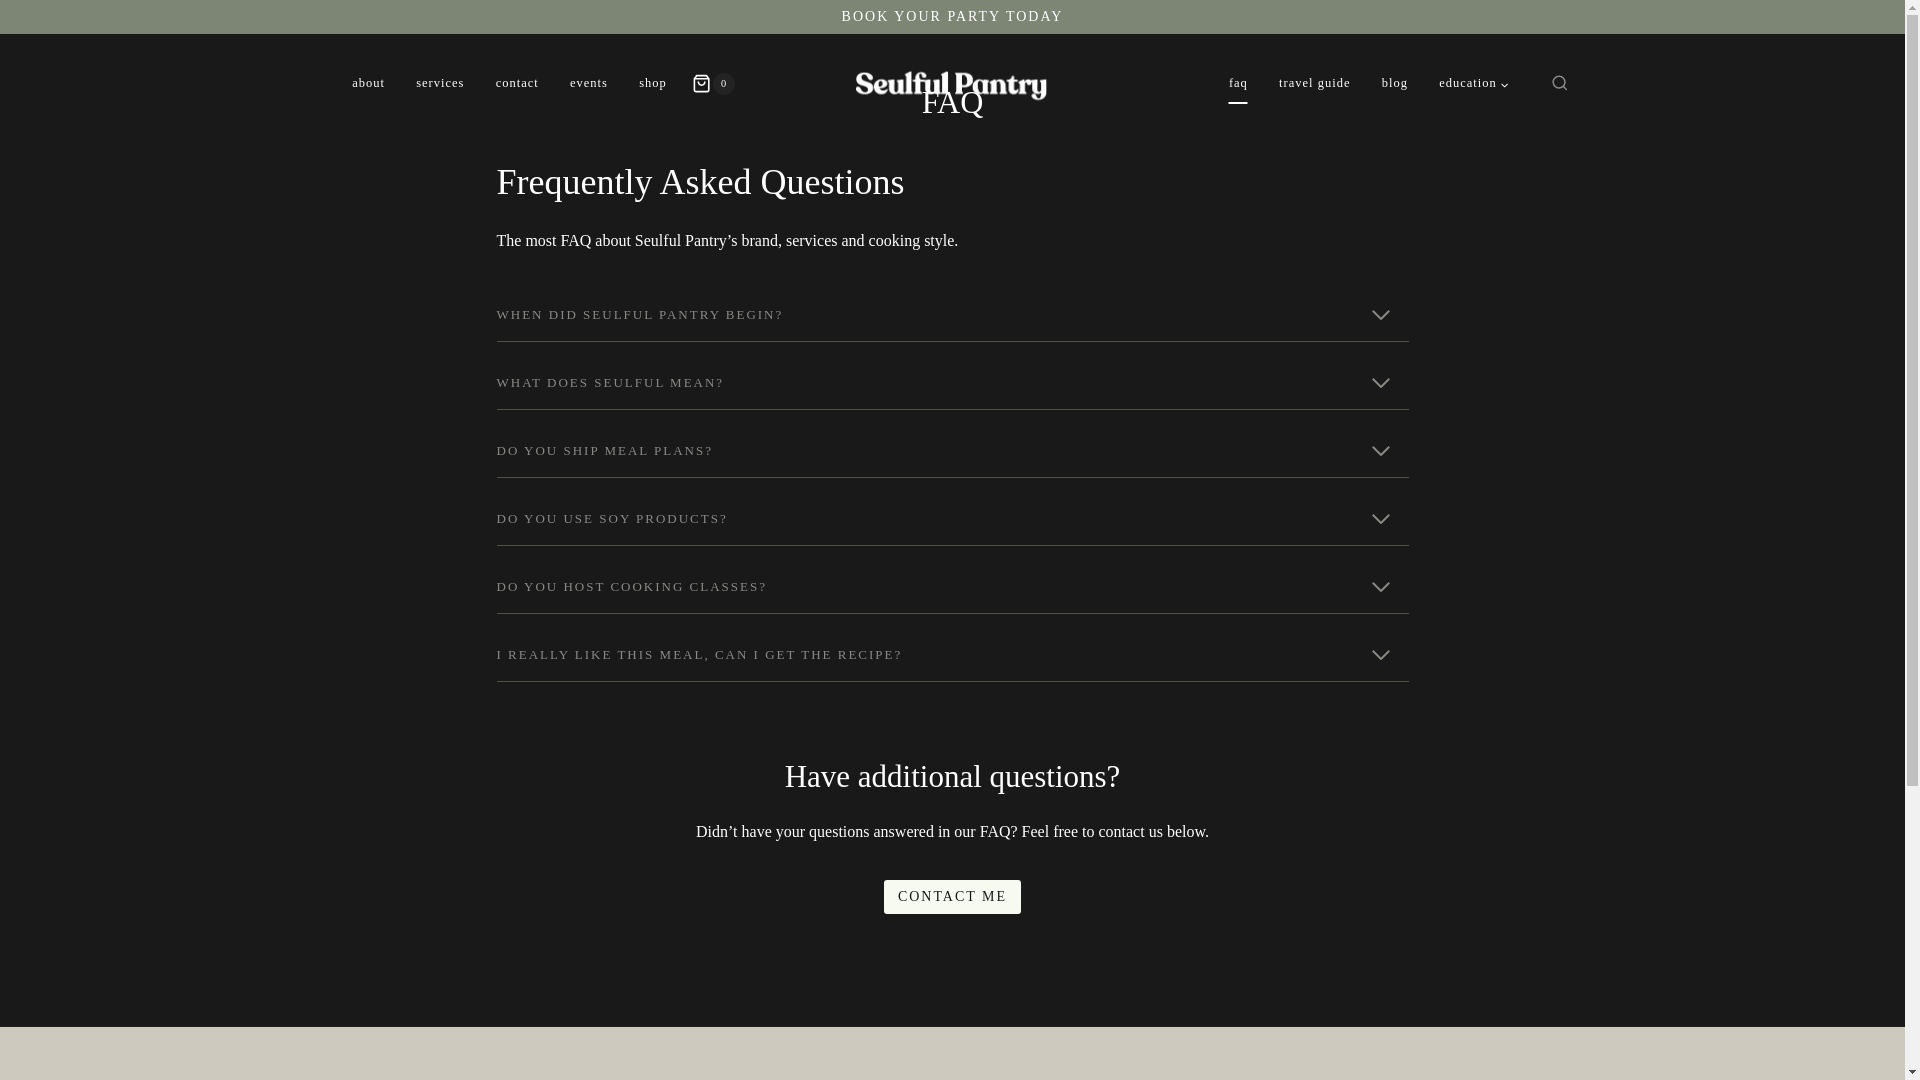 Image resolution: width=1920 pixels, height=1080 pixels. Describe the element at coordinates (1394, 83) in the screenshot. I see `blog` at that location.